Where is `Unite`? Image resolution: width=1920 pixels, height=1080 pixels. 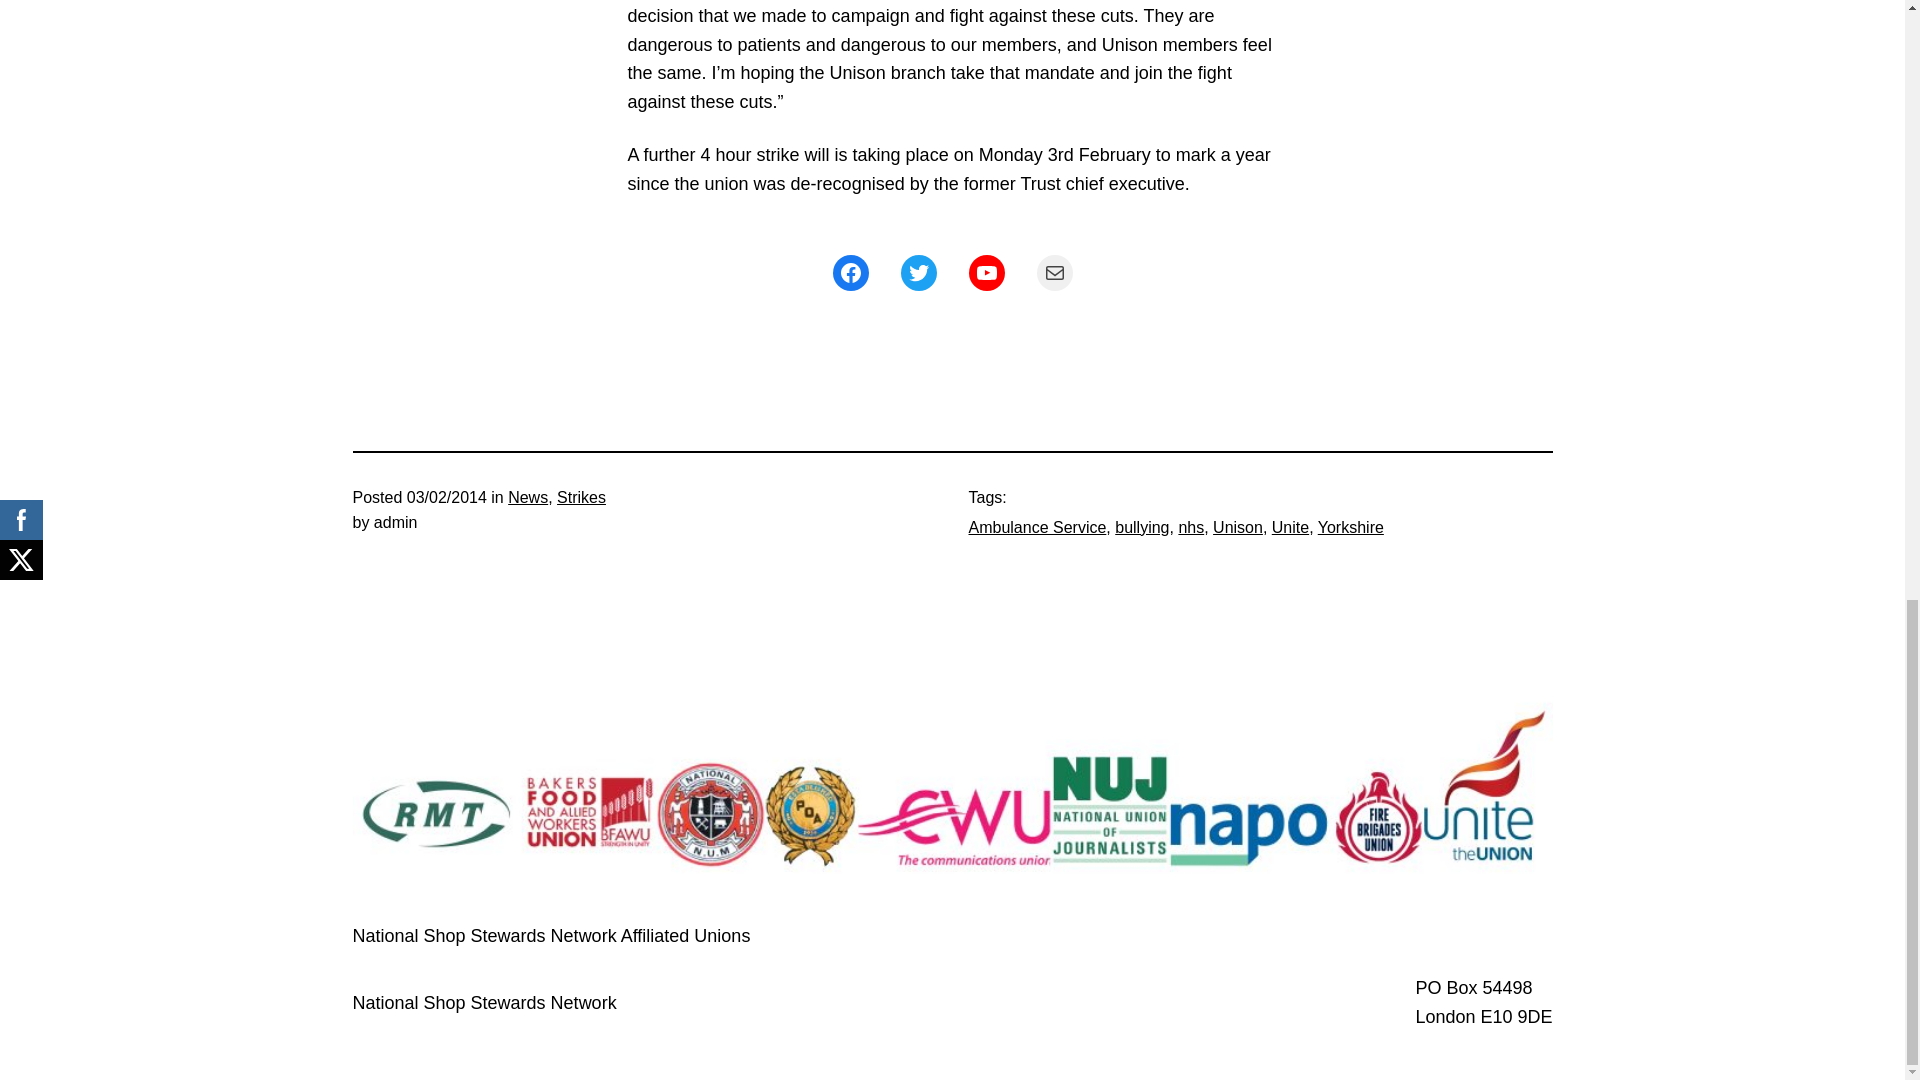 Unite is located at coordinates (1290, 527).